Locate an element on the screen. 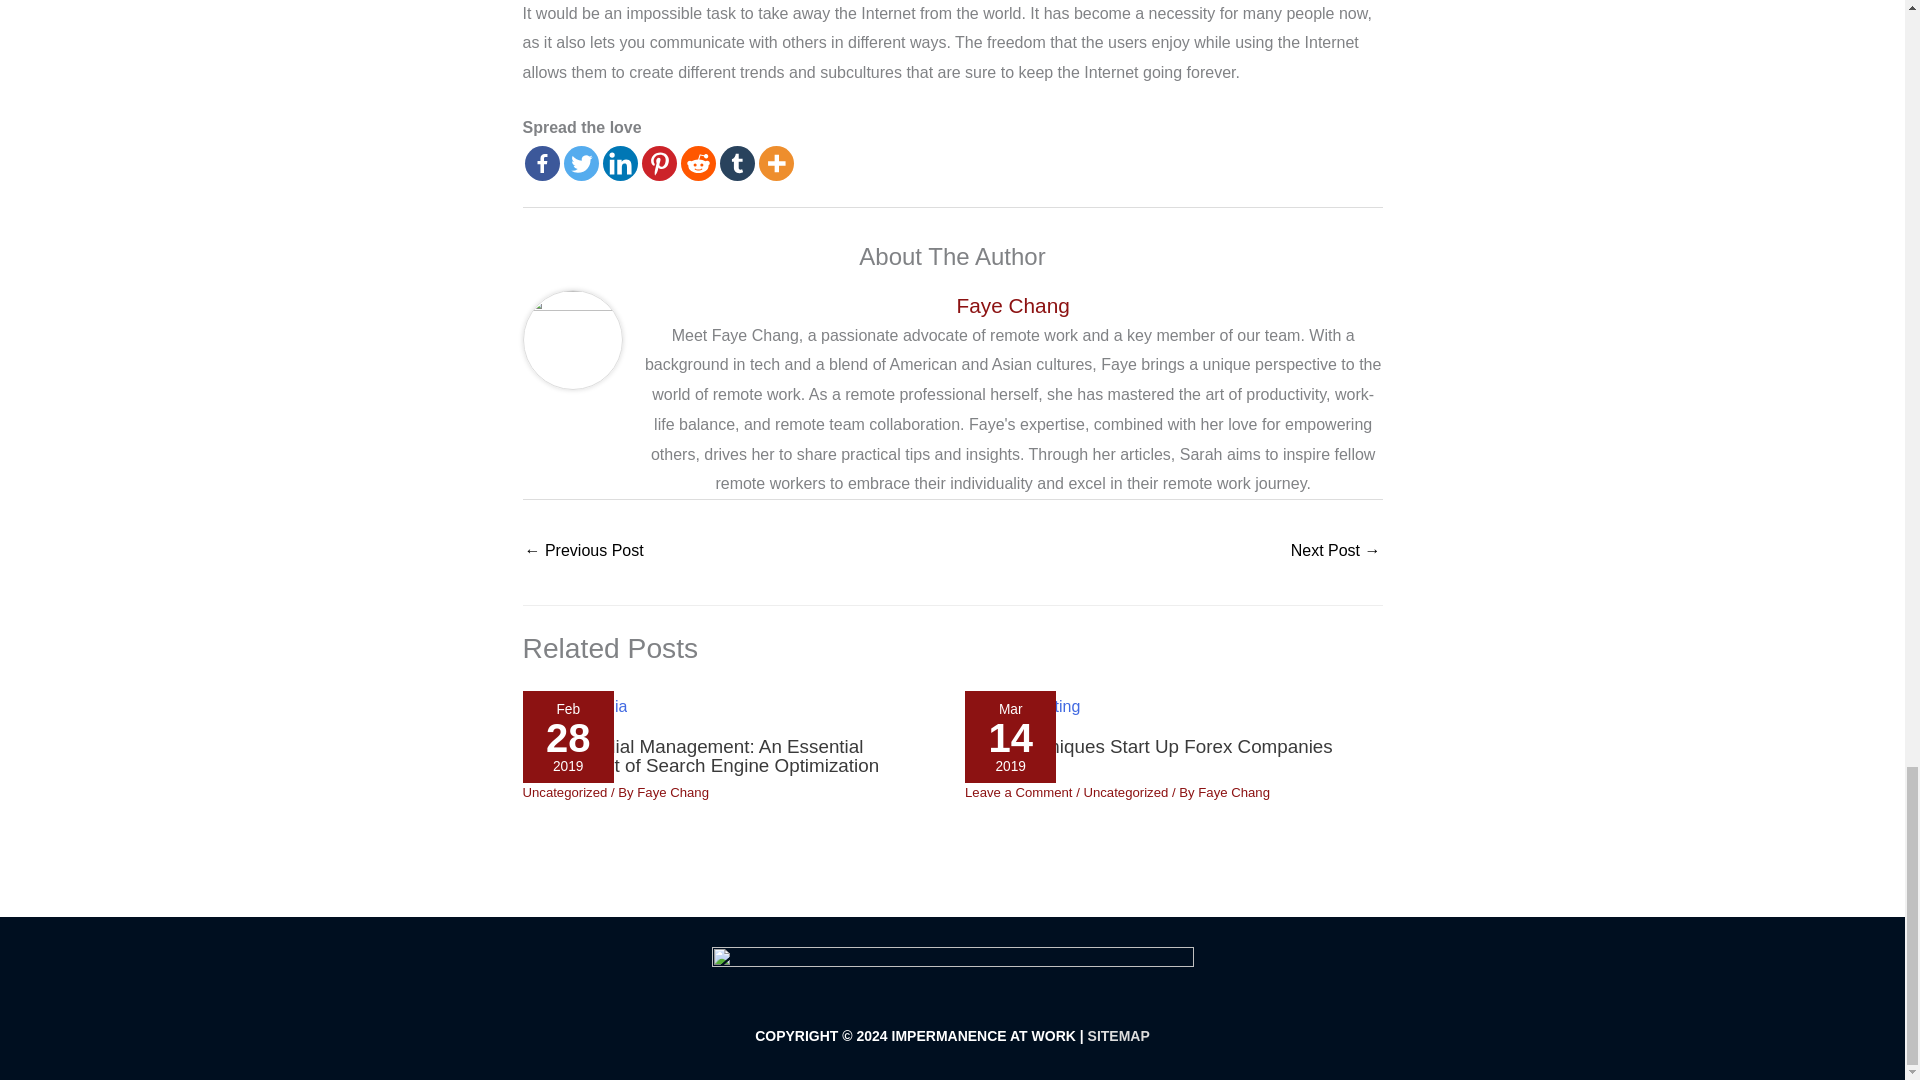 This screenshot has height=1080, width=1920. Uncategorized is located at coordinates (564, 792).